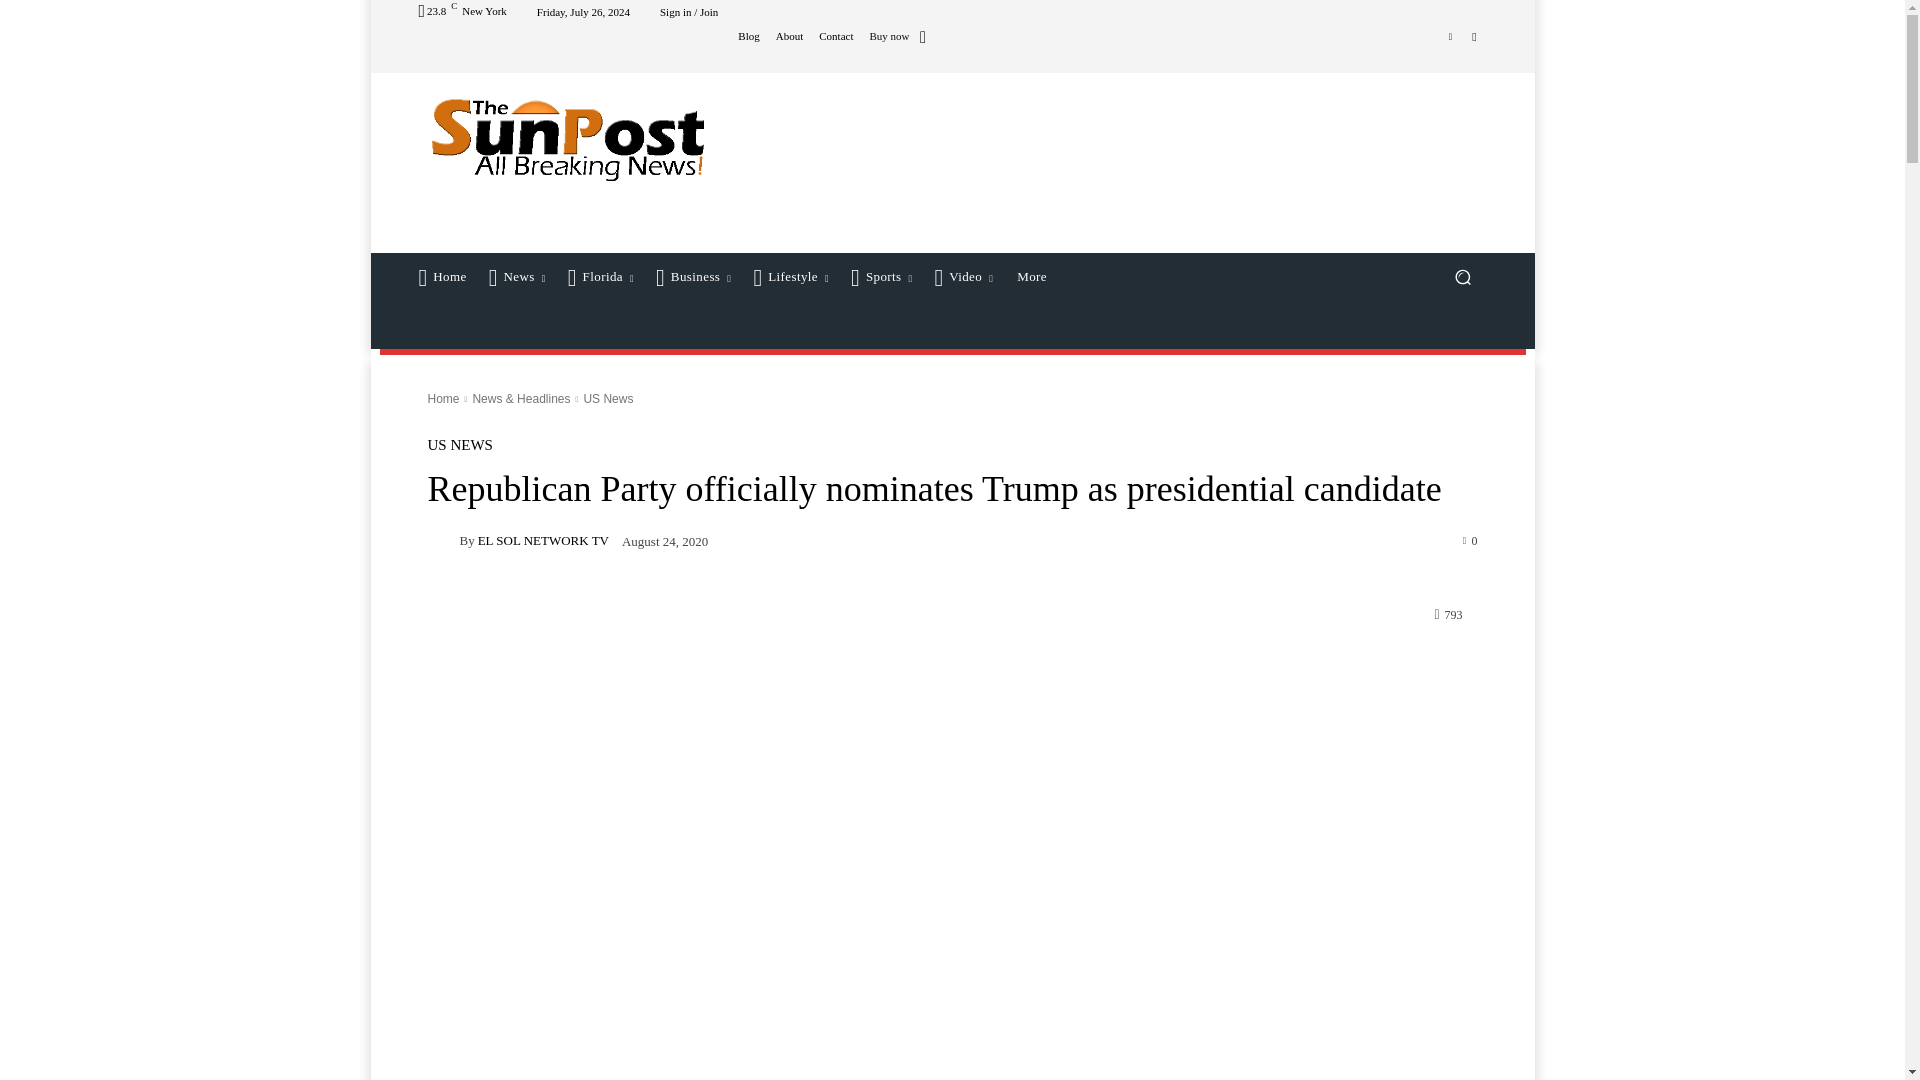  I want to click on Contact, so click(836, 36).